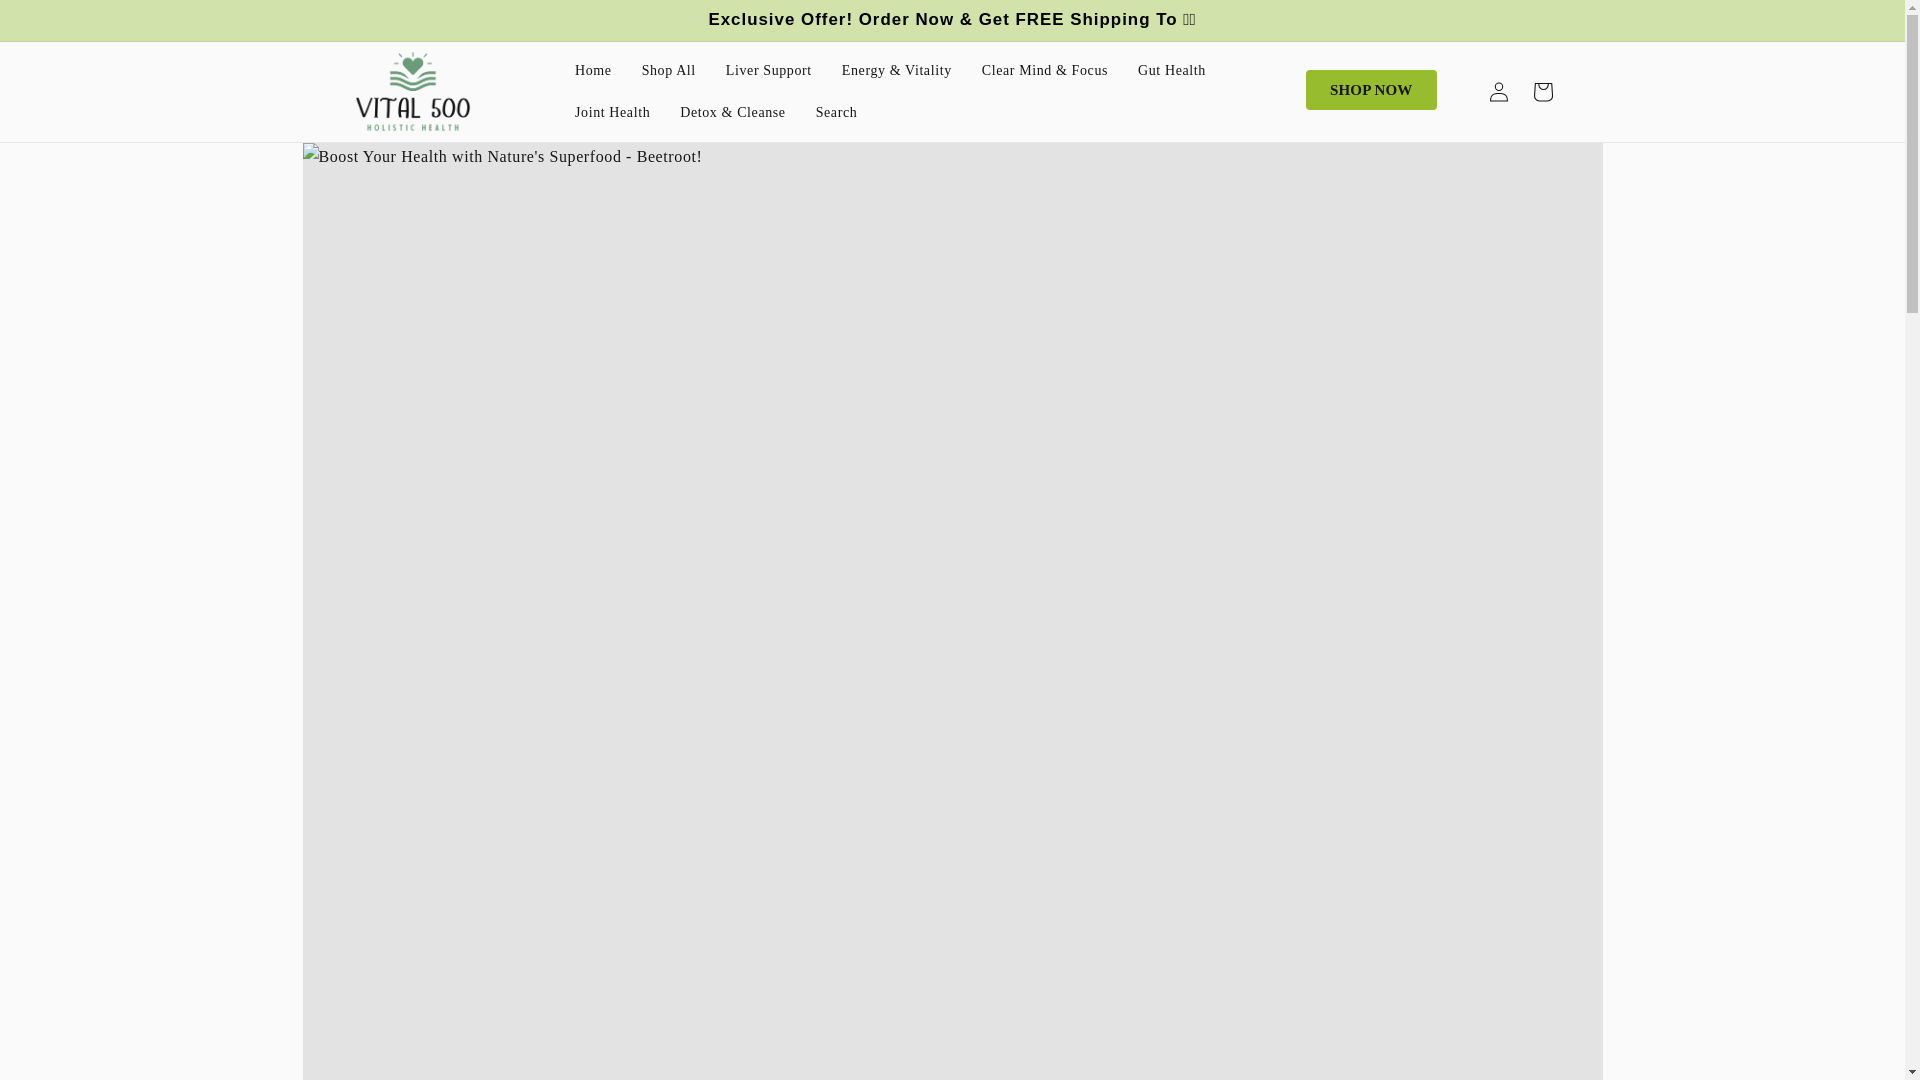 This screenshot has width=1920, height=1080. I want to click on Shop All, so click(668, 70).